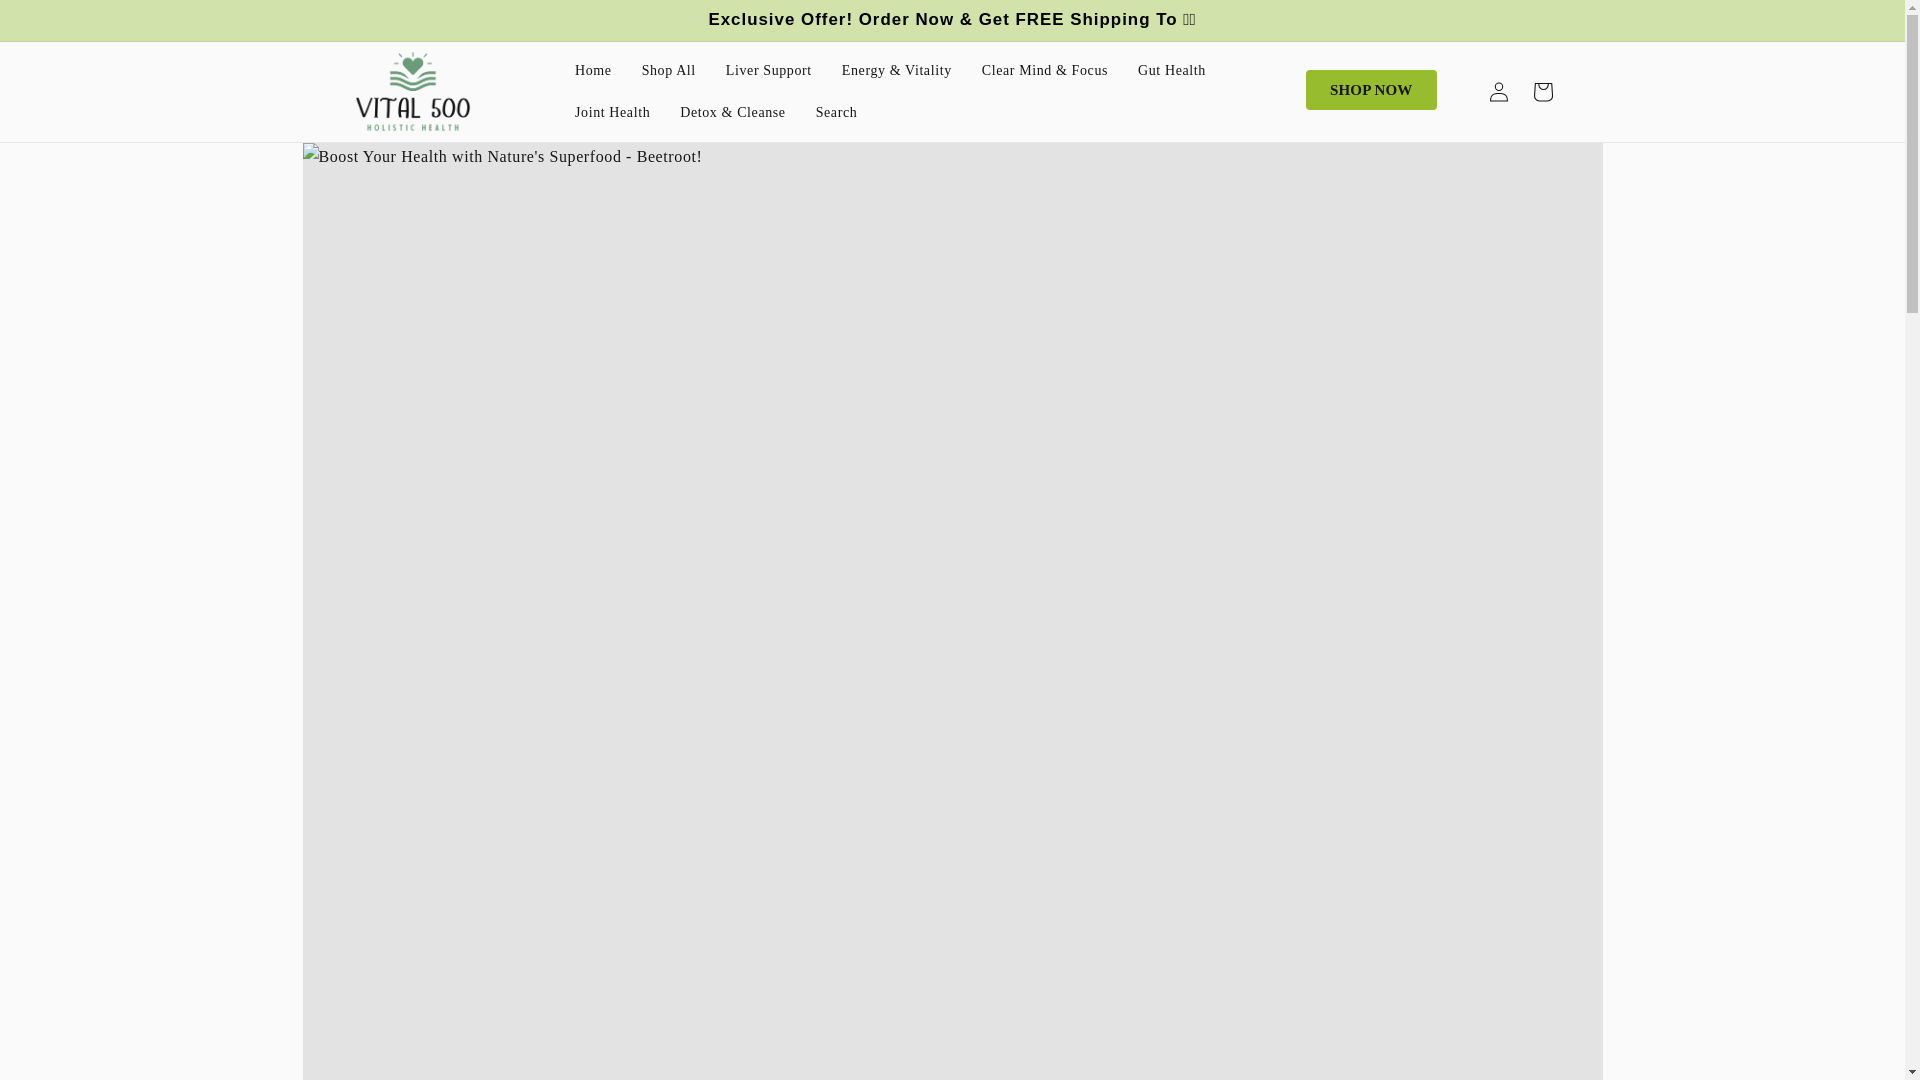 This screenshot has width=1920, height=1080. I want to click on Shop All, so click(668, 70).